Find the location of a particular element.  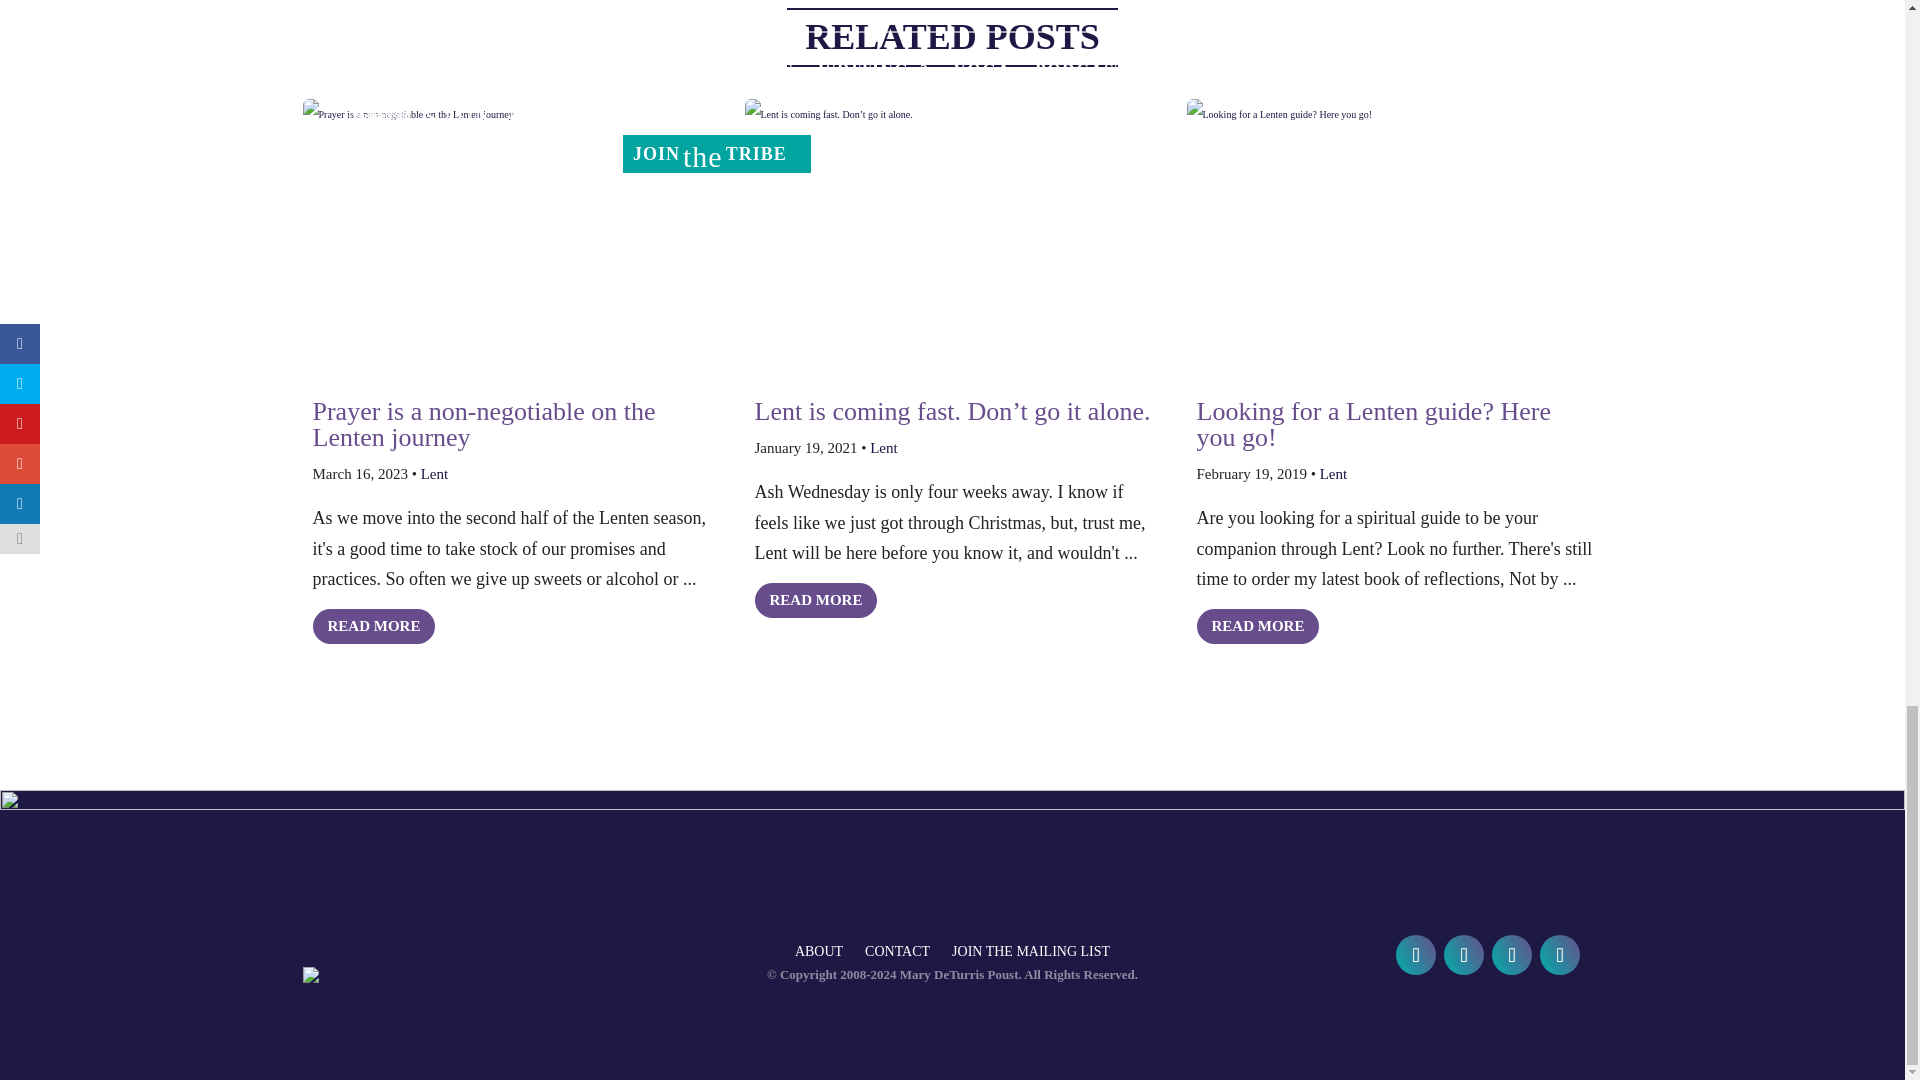

Follow on X is located at coordinates (1464, 955).